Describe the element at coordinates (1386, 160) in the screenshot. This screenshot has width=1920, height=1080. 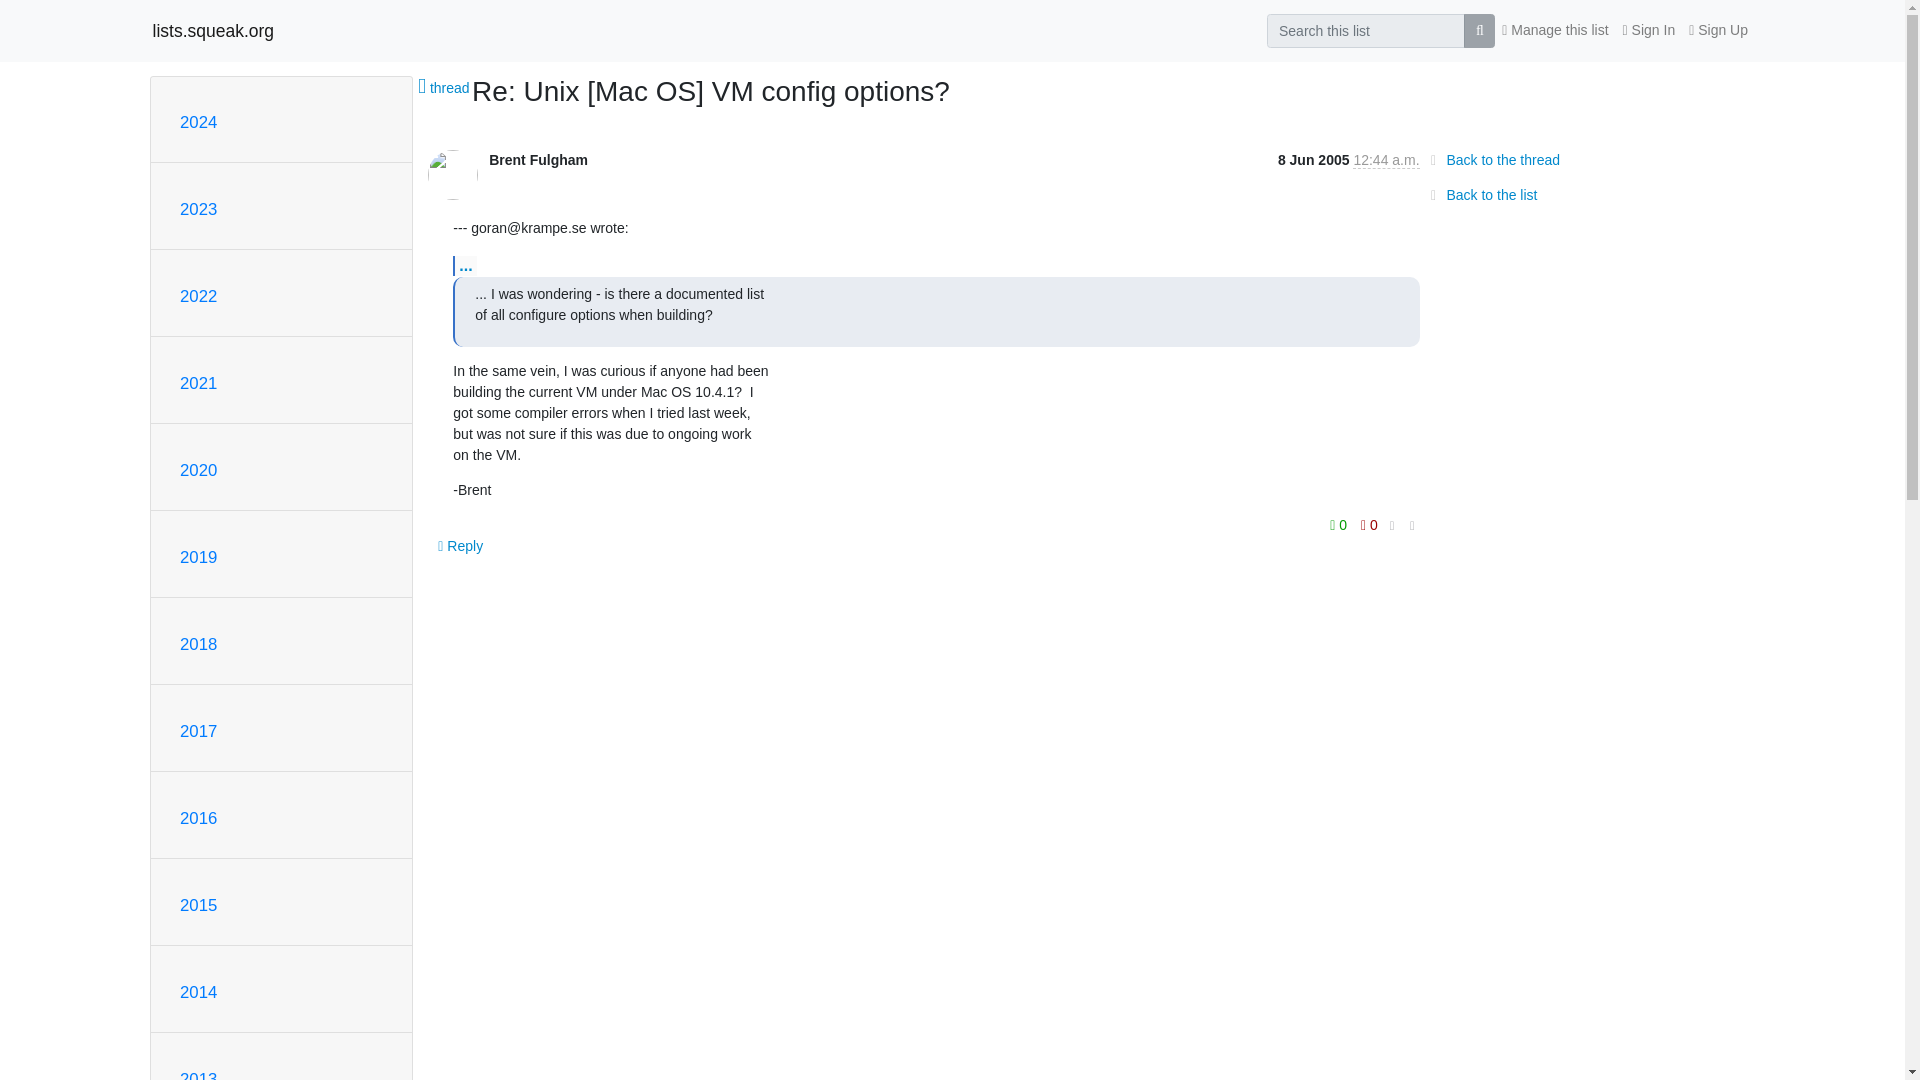
I see `Sender's time: June 7, 2005, 3:44 p.m.` at that location.